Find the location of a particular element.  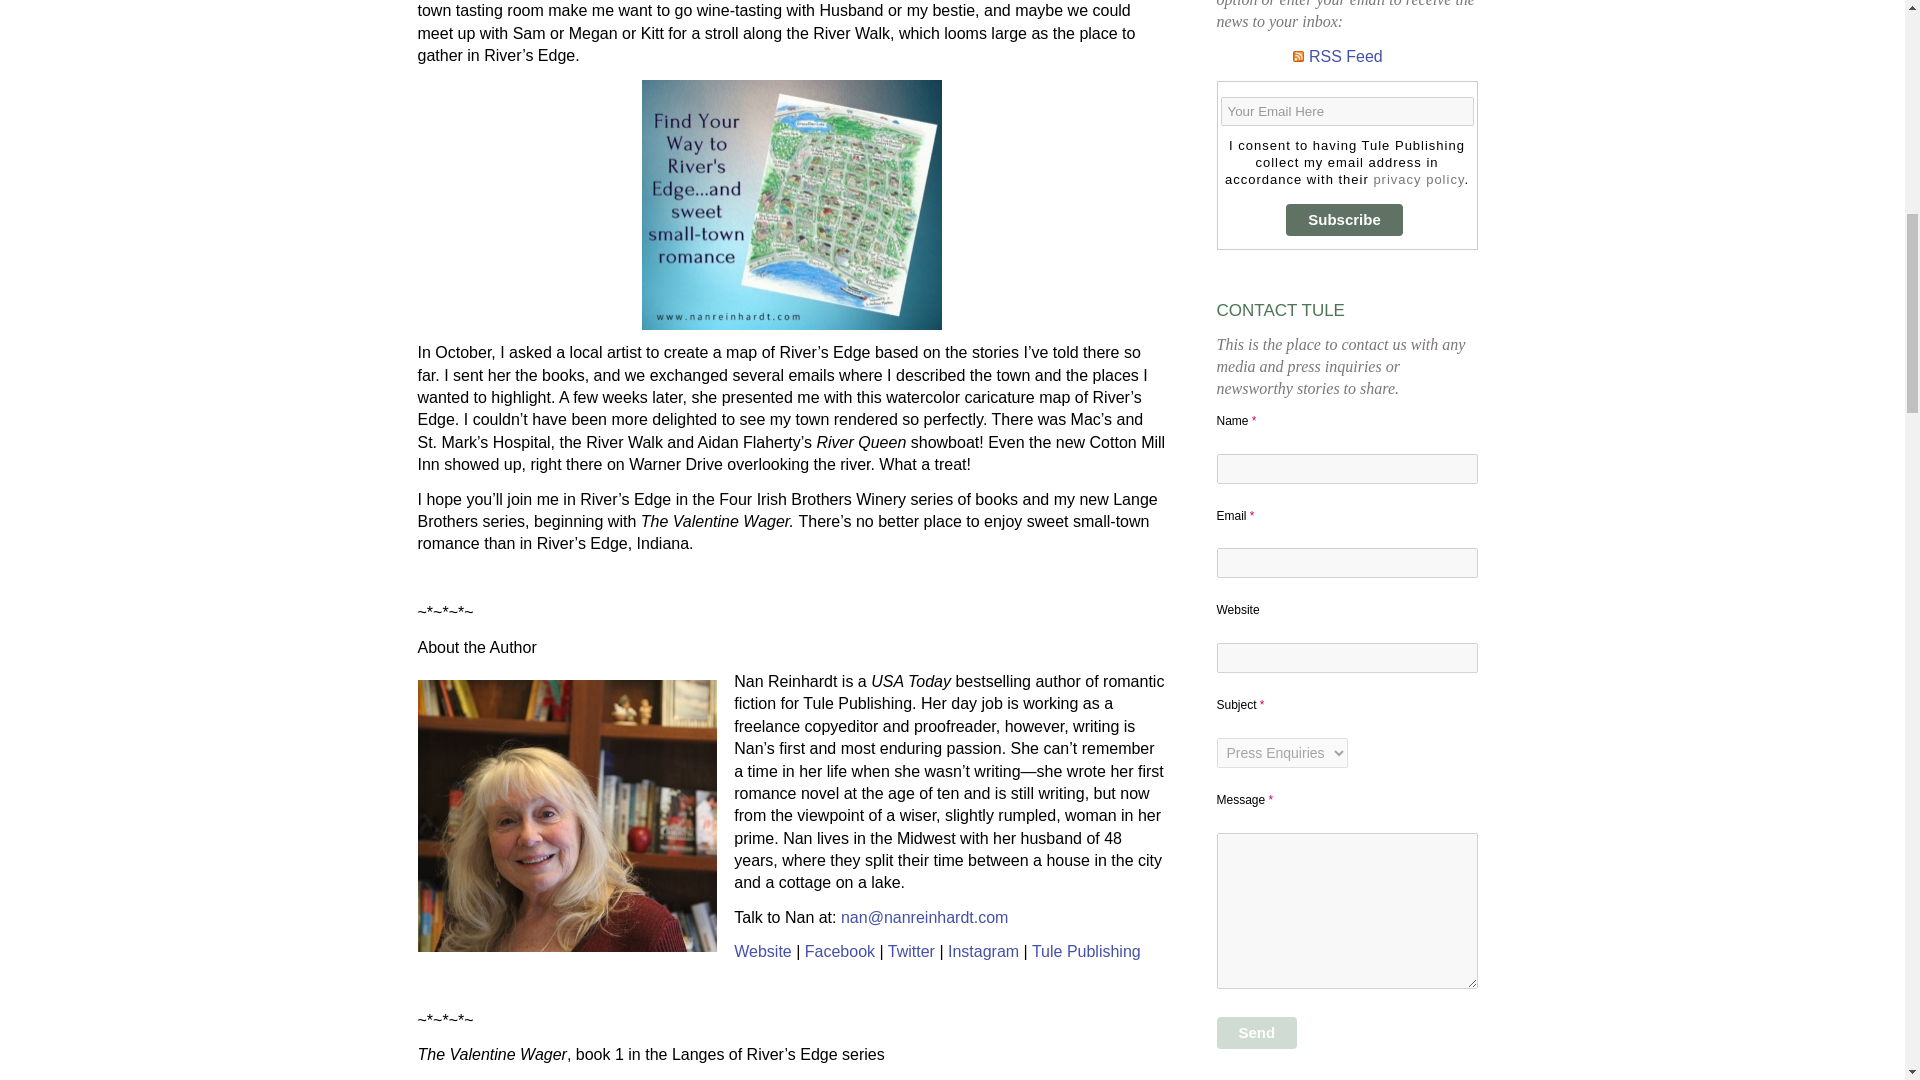

Website is located at coordinates (762, 951).